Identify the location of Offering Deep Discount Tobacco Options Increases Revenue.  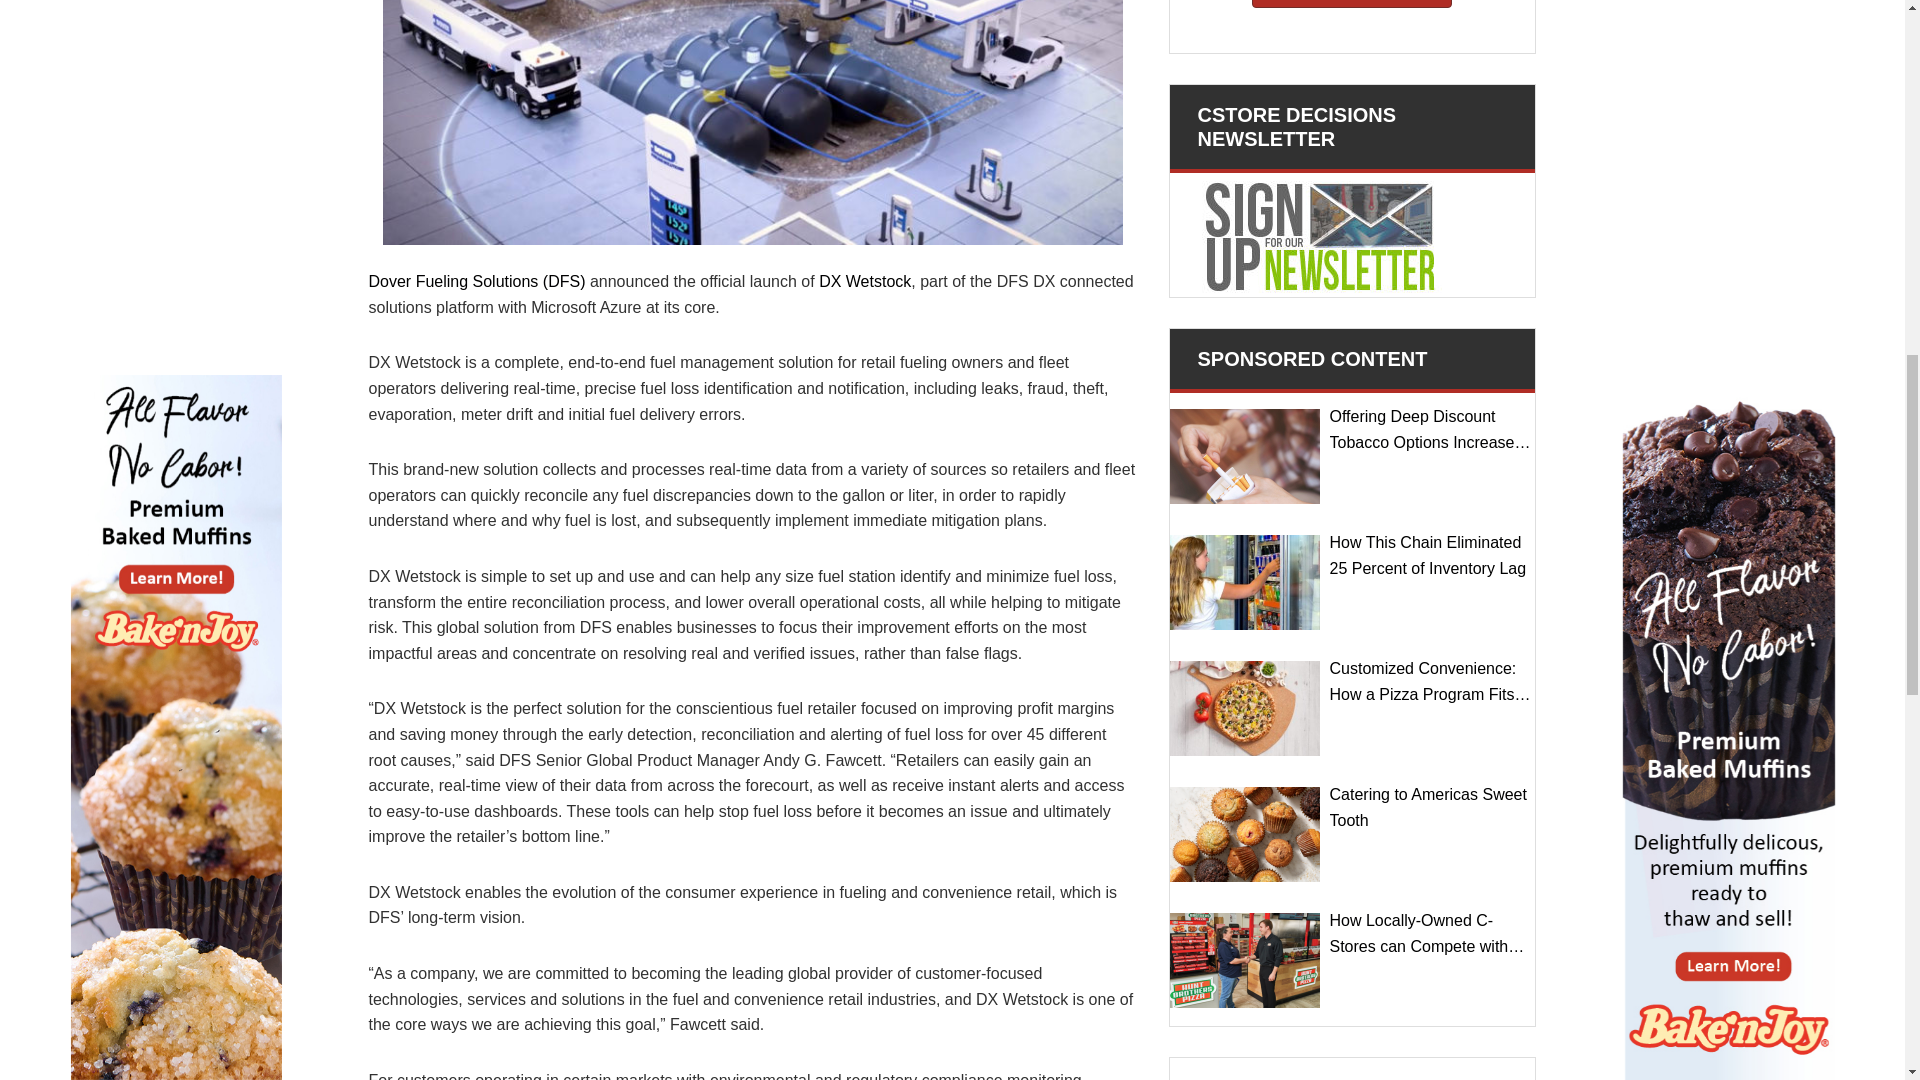
(1244, 456).